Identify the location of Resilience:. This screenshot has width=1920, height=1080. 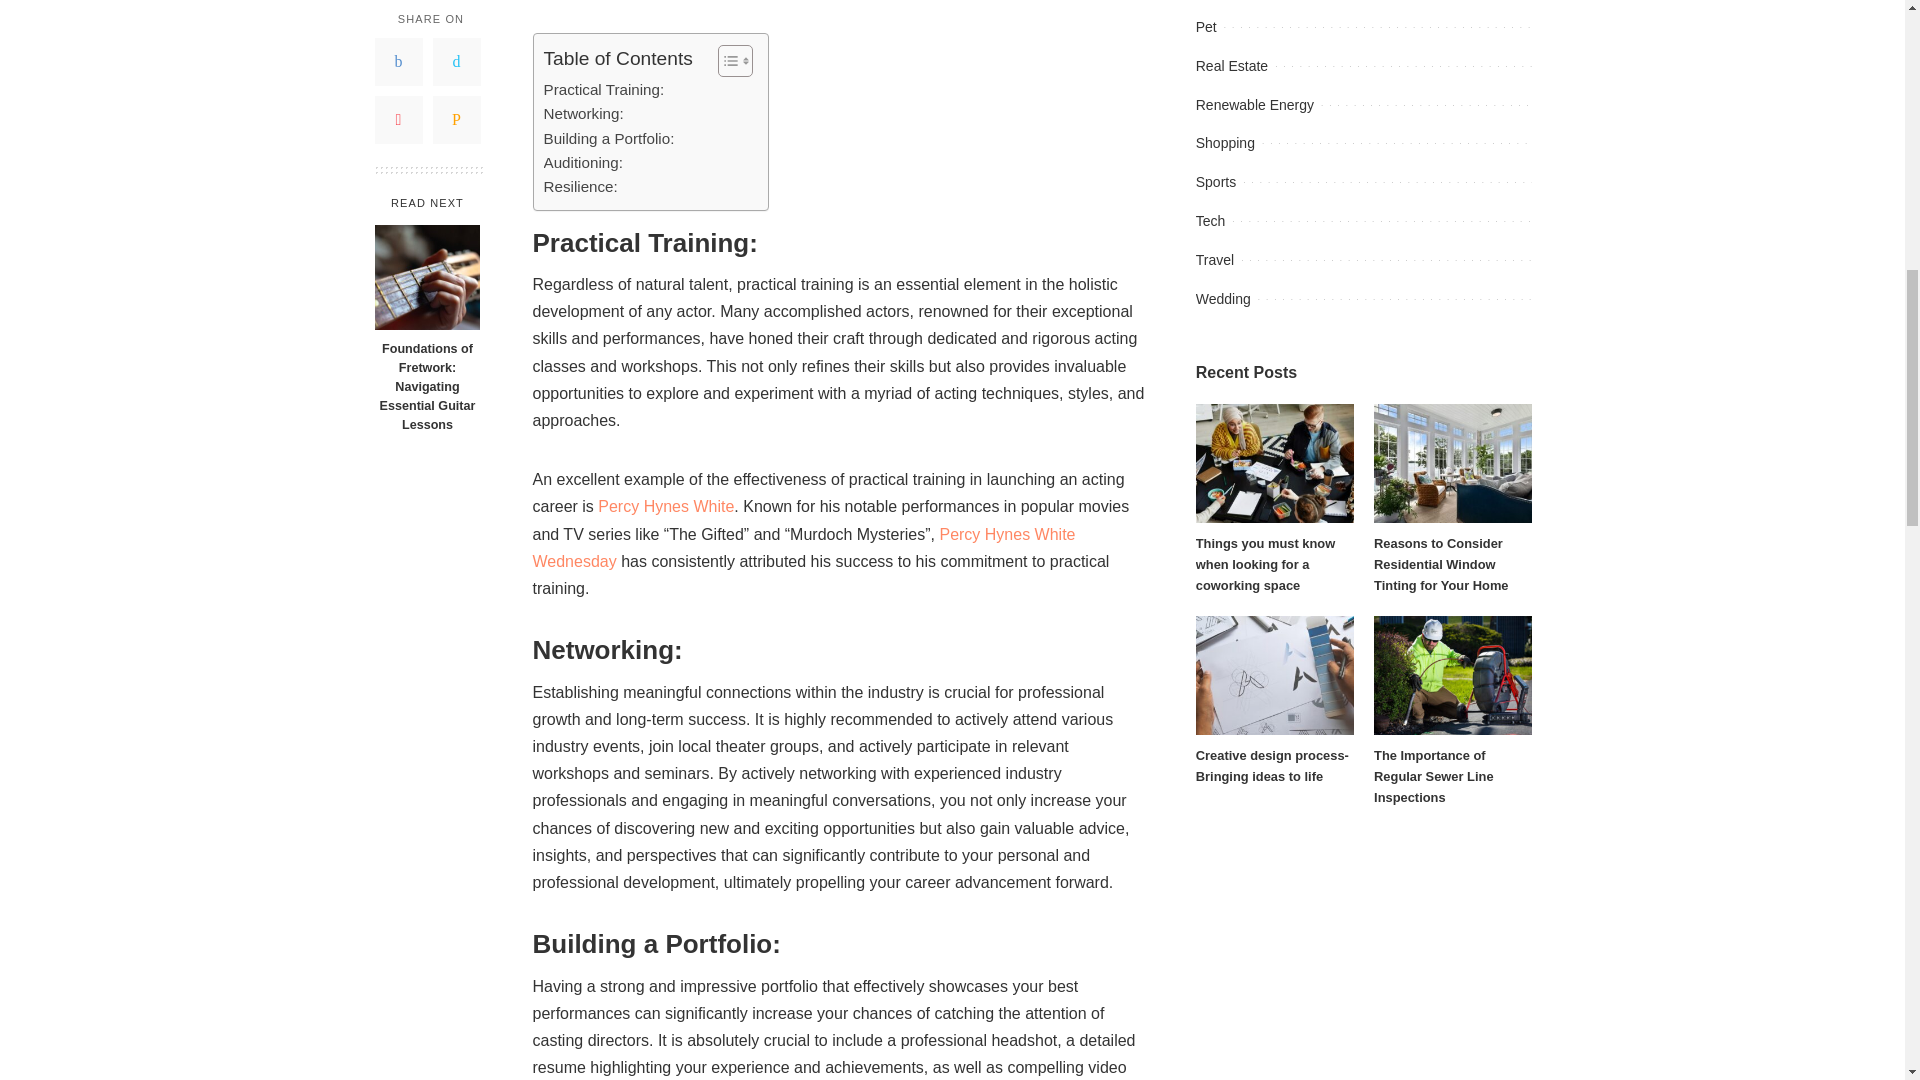
(580, 186).